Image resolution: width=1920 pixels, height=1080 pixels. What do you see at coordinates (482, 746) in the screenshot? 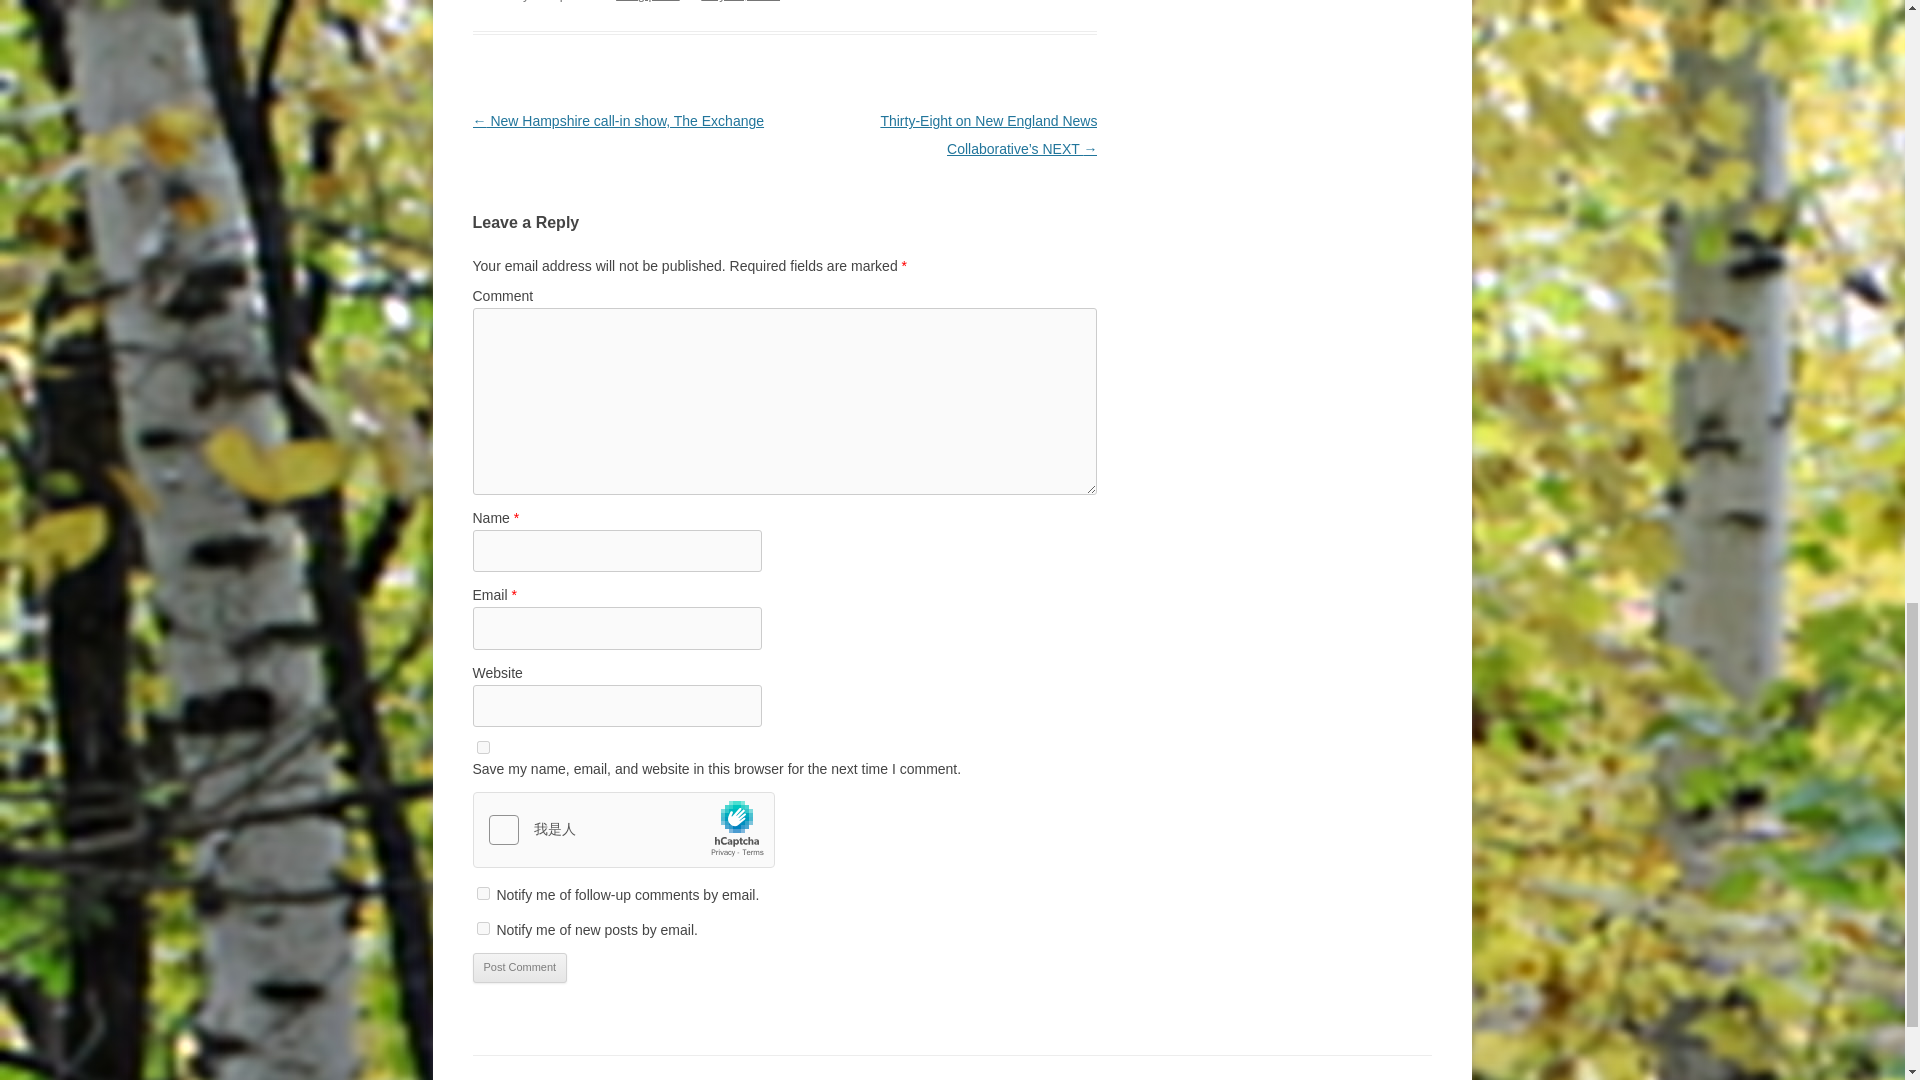
I see `yes` at bounding box center [482, 746].